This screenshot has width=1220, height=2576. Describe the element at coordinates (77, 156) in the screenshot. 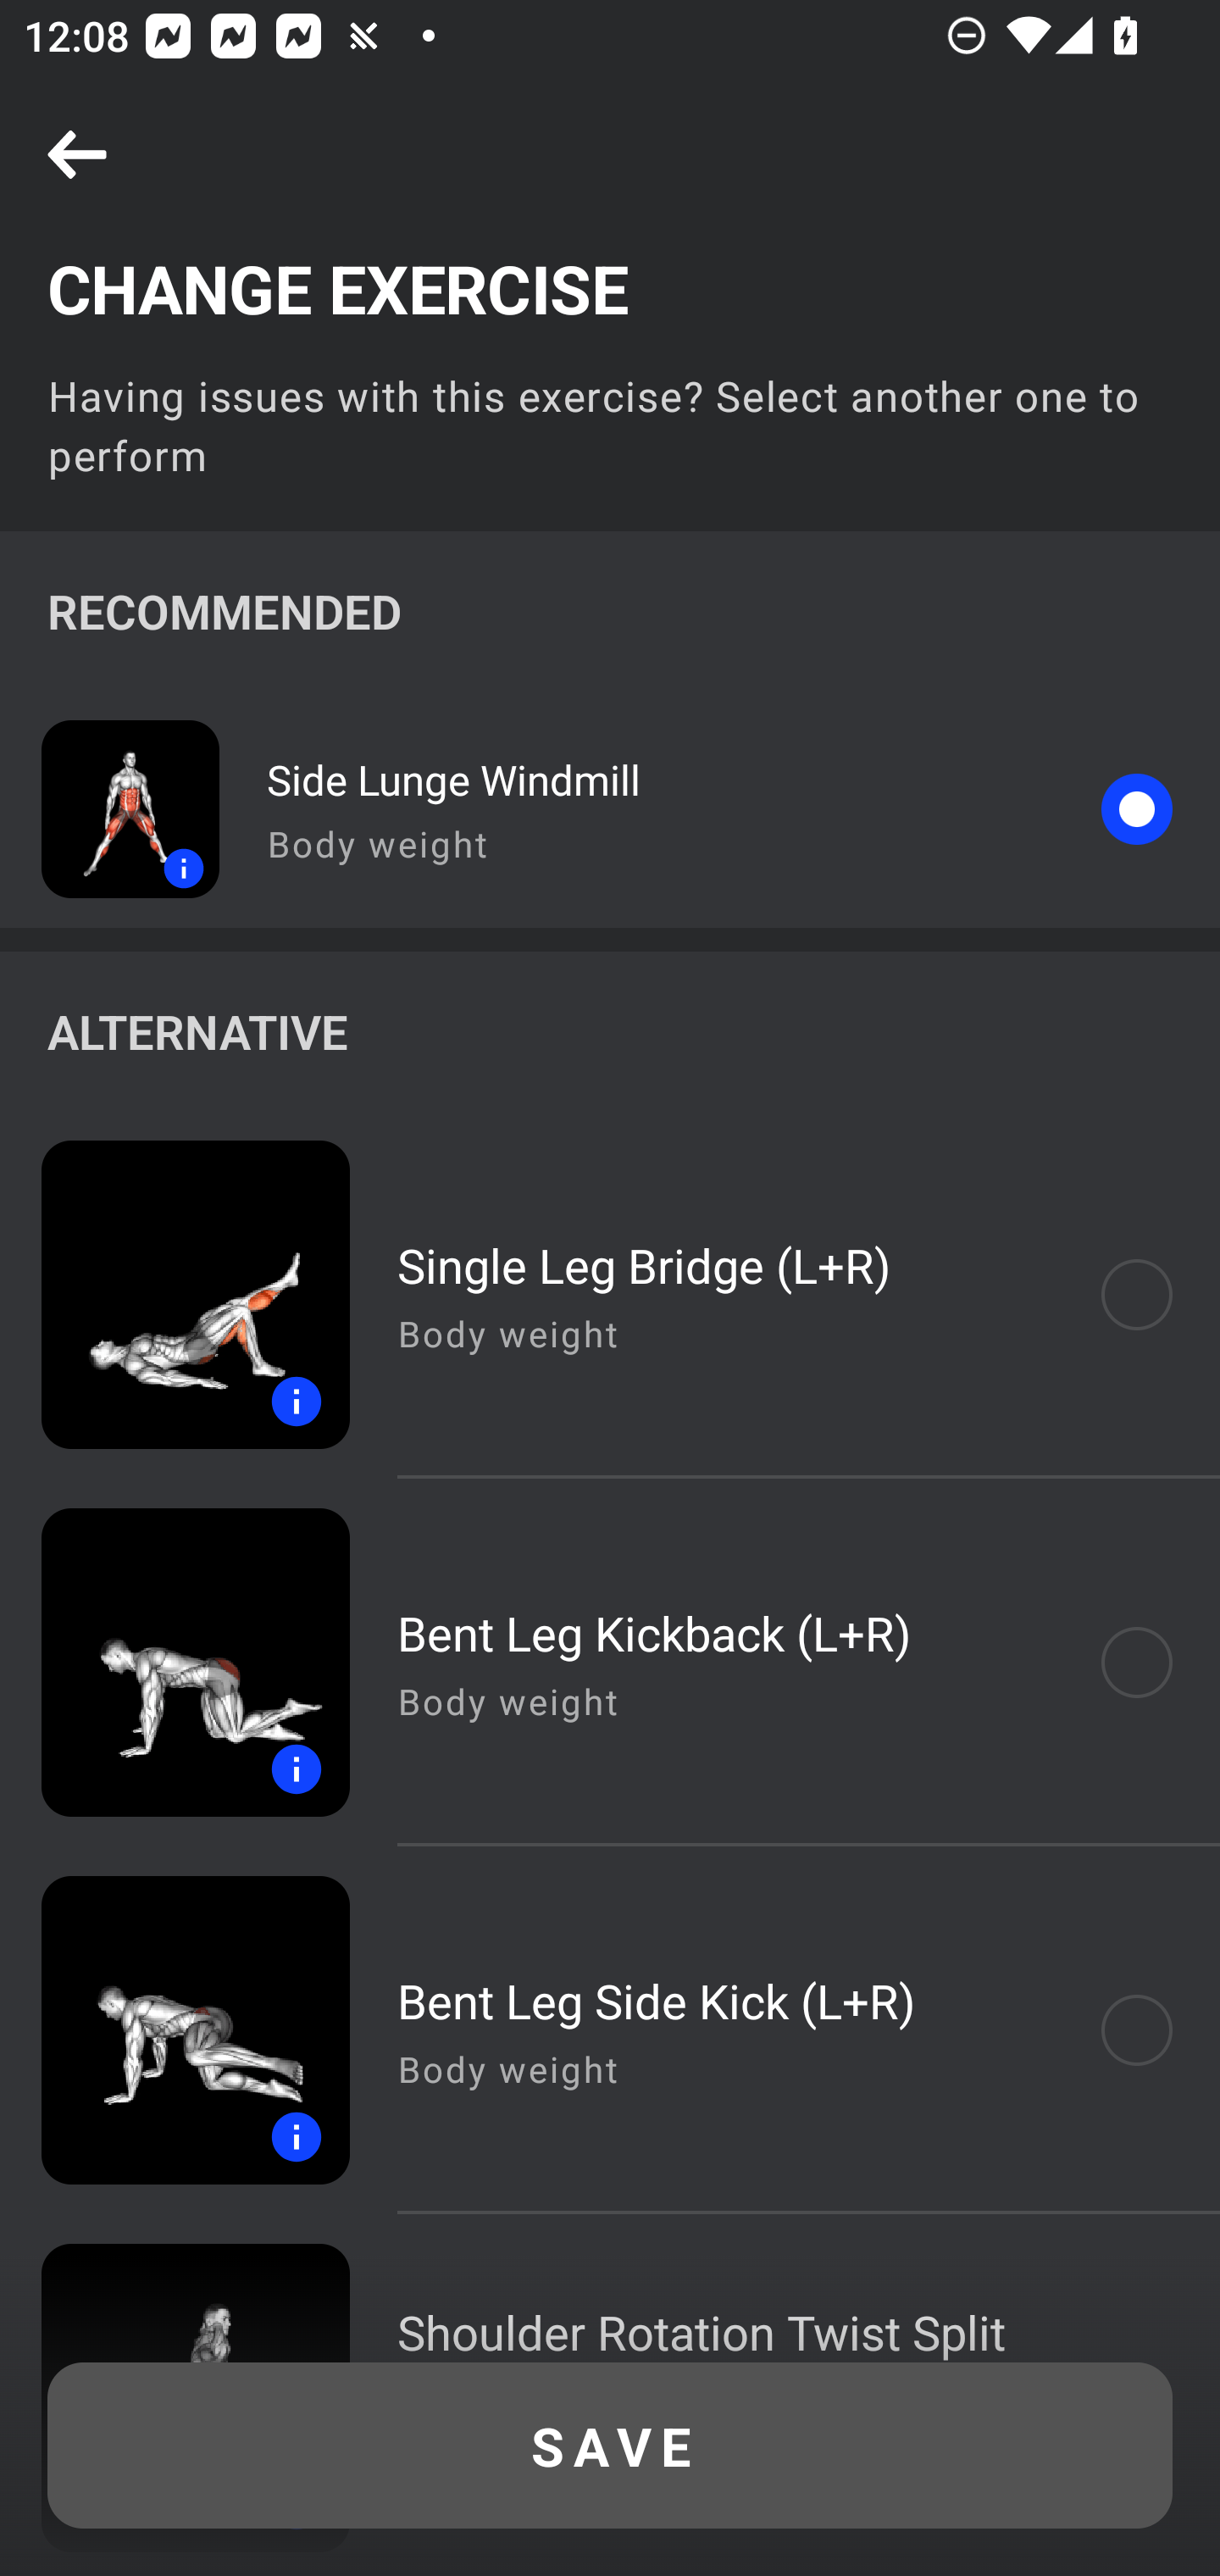

I see `Navigation icon` at that location.